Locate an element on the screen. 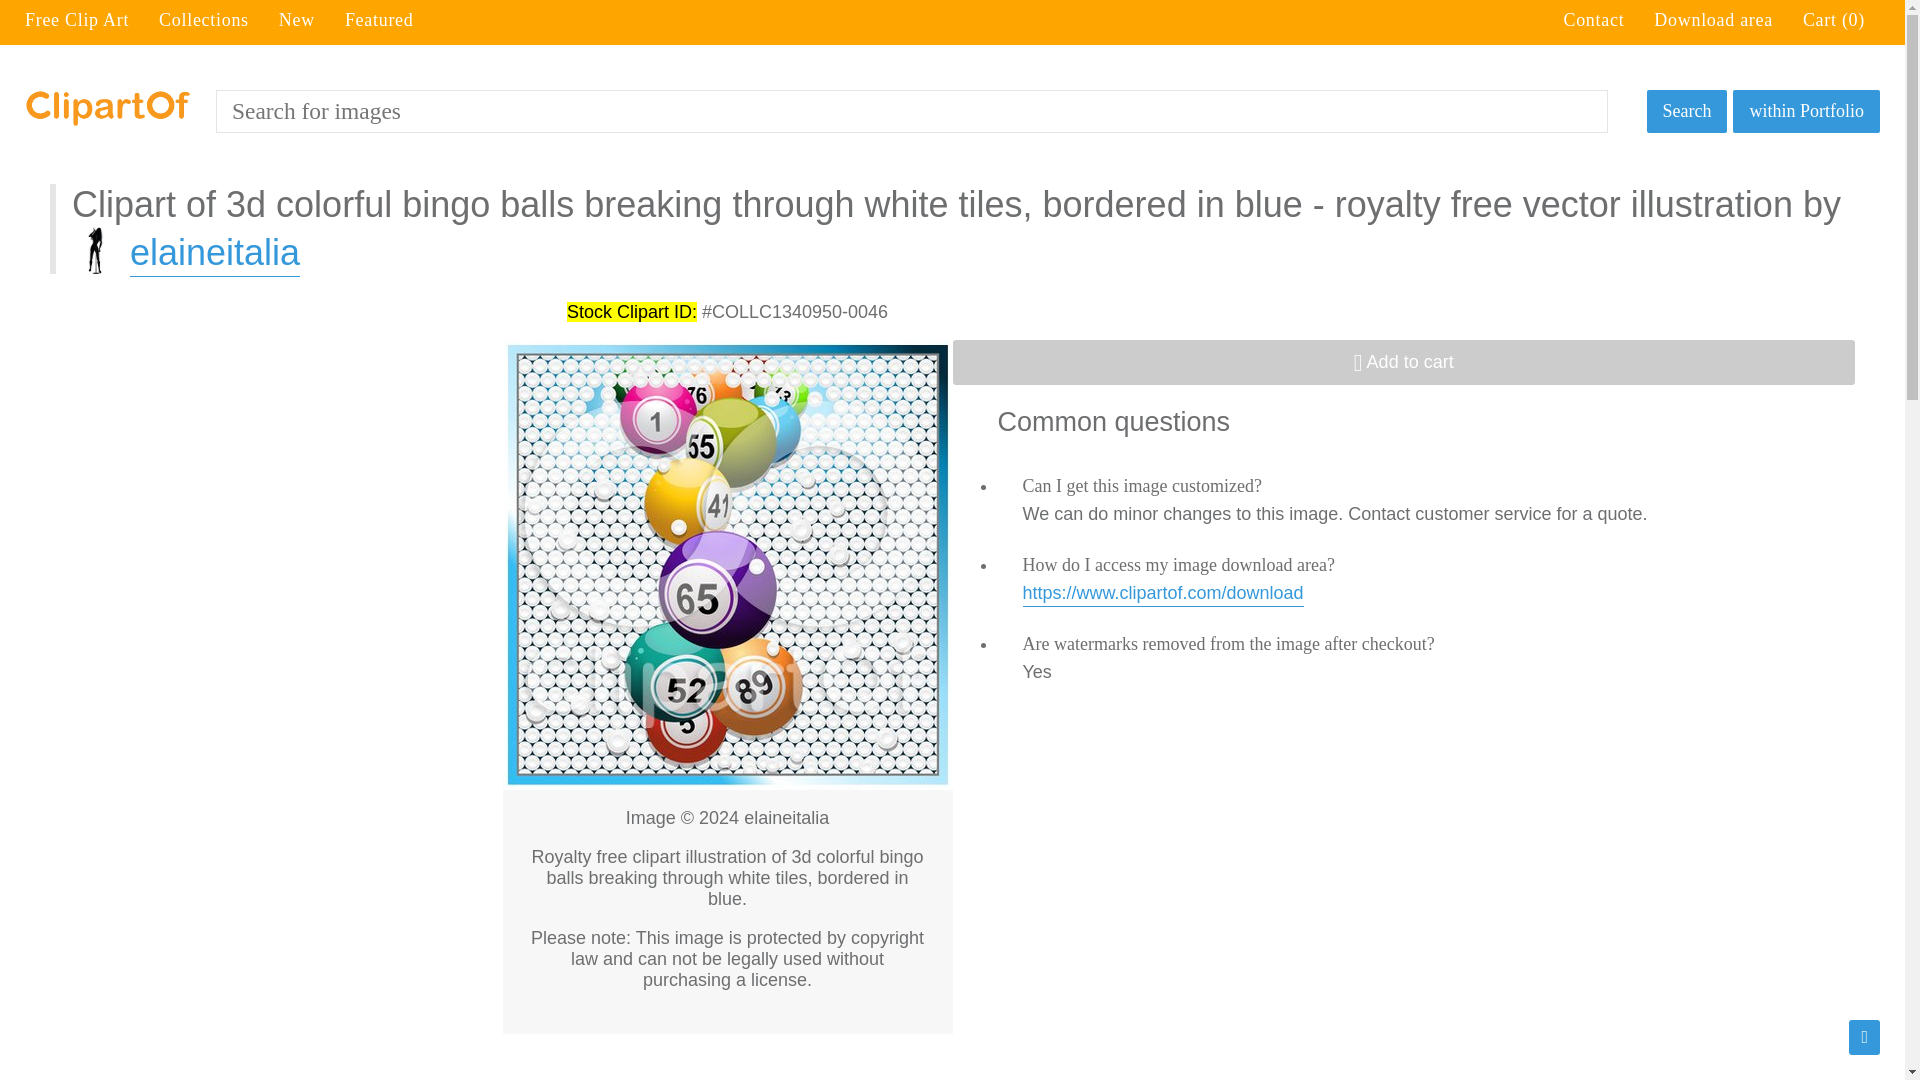 The width and height of the screenshot is (1920, 1080). Collections is located at coordinates (204, 20).